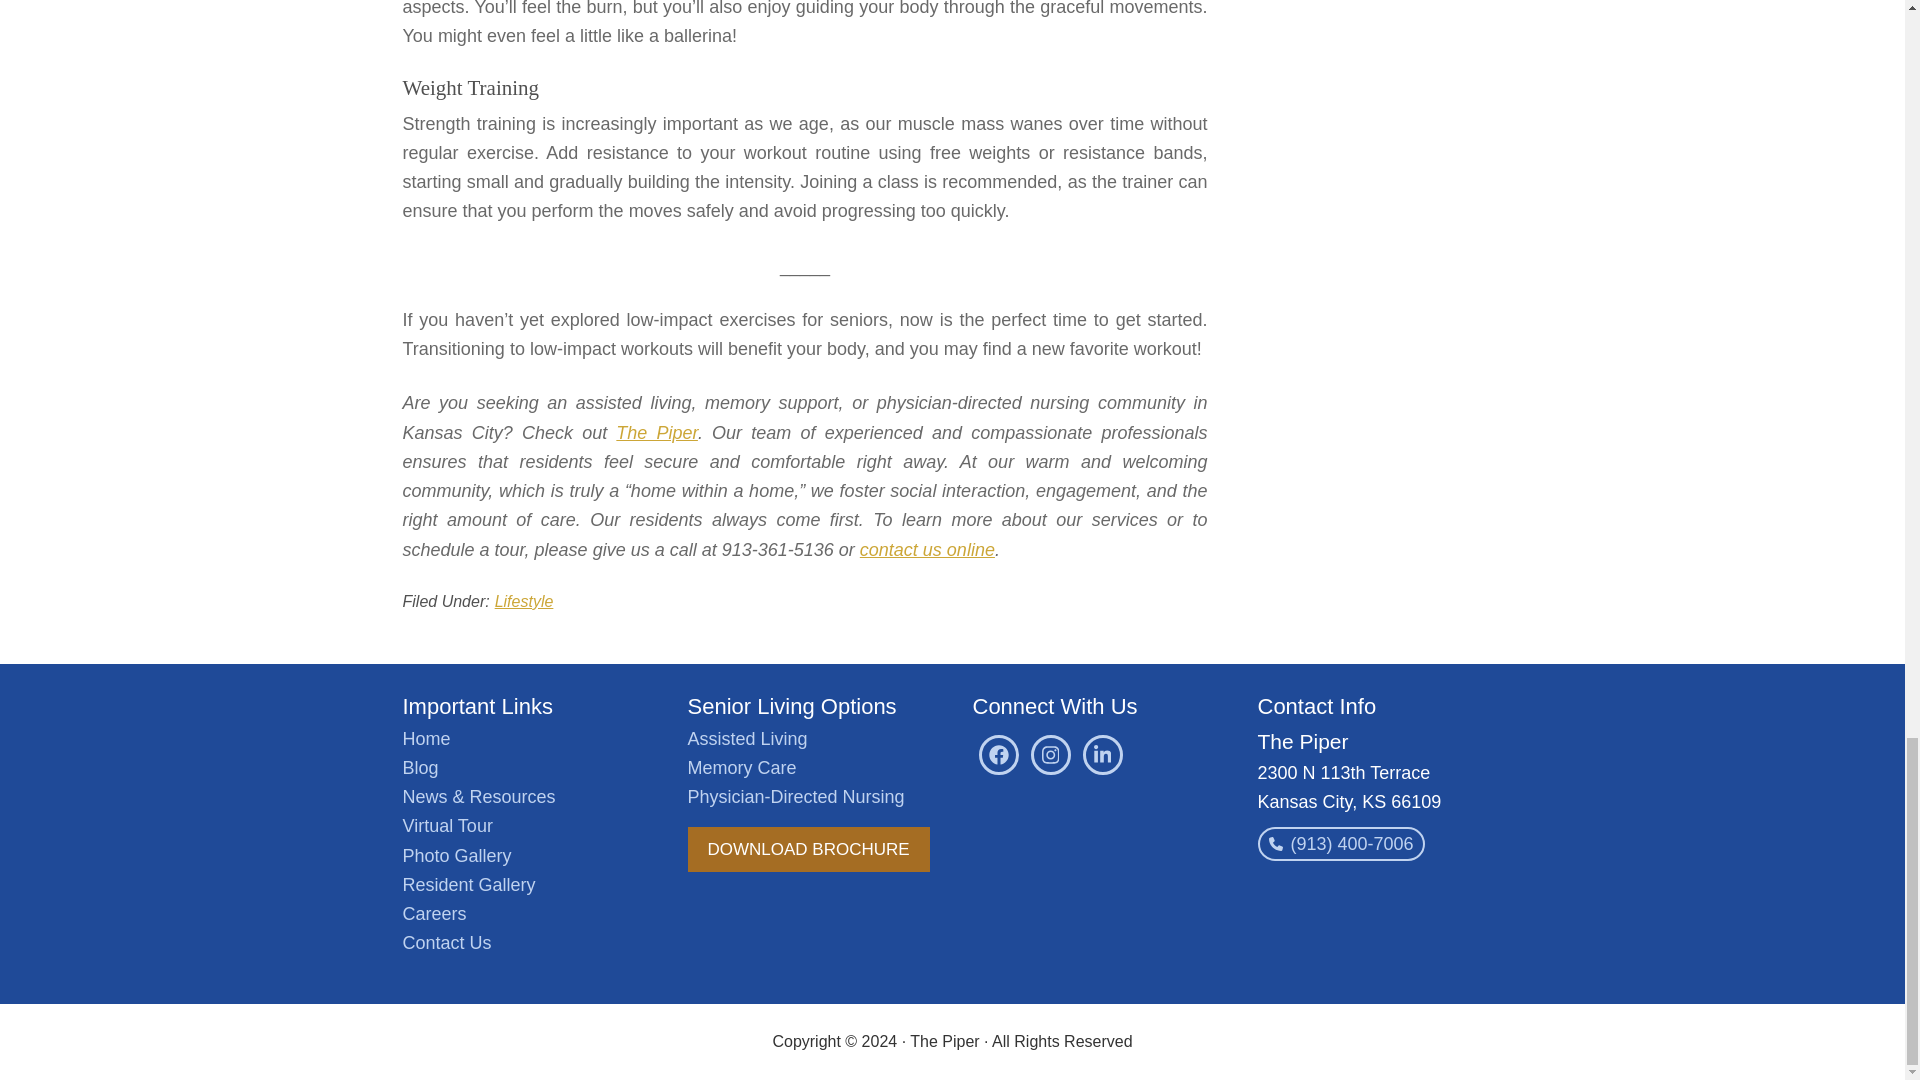 The image size is (1920, 1080). I want to click on Photo Gallery, so click(456, 856).